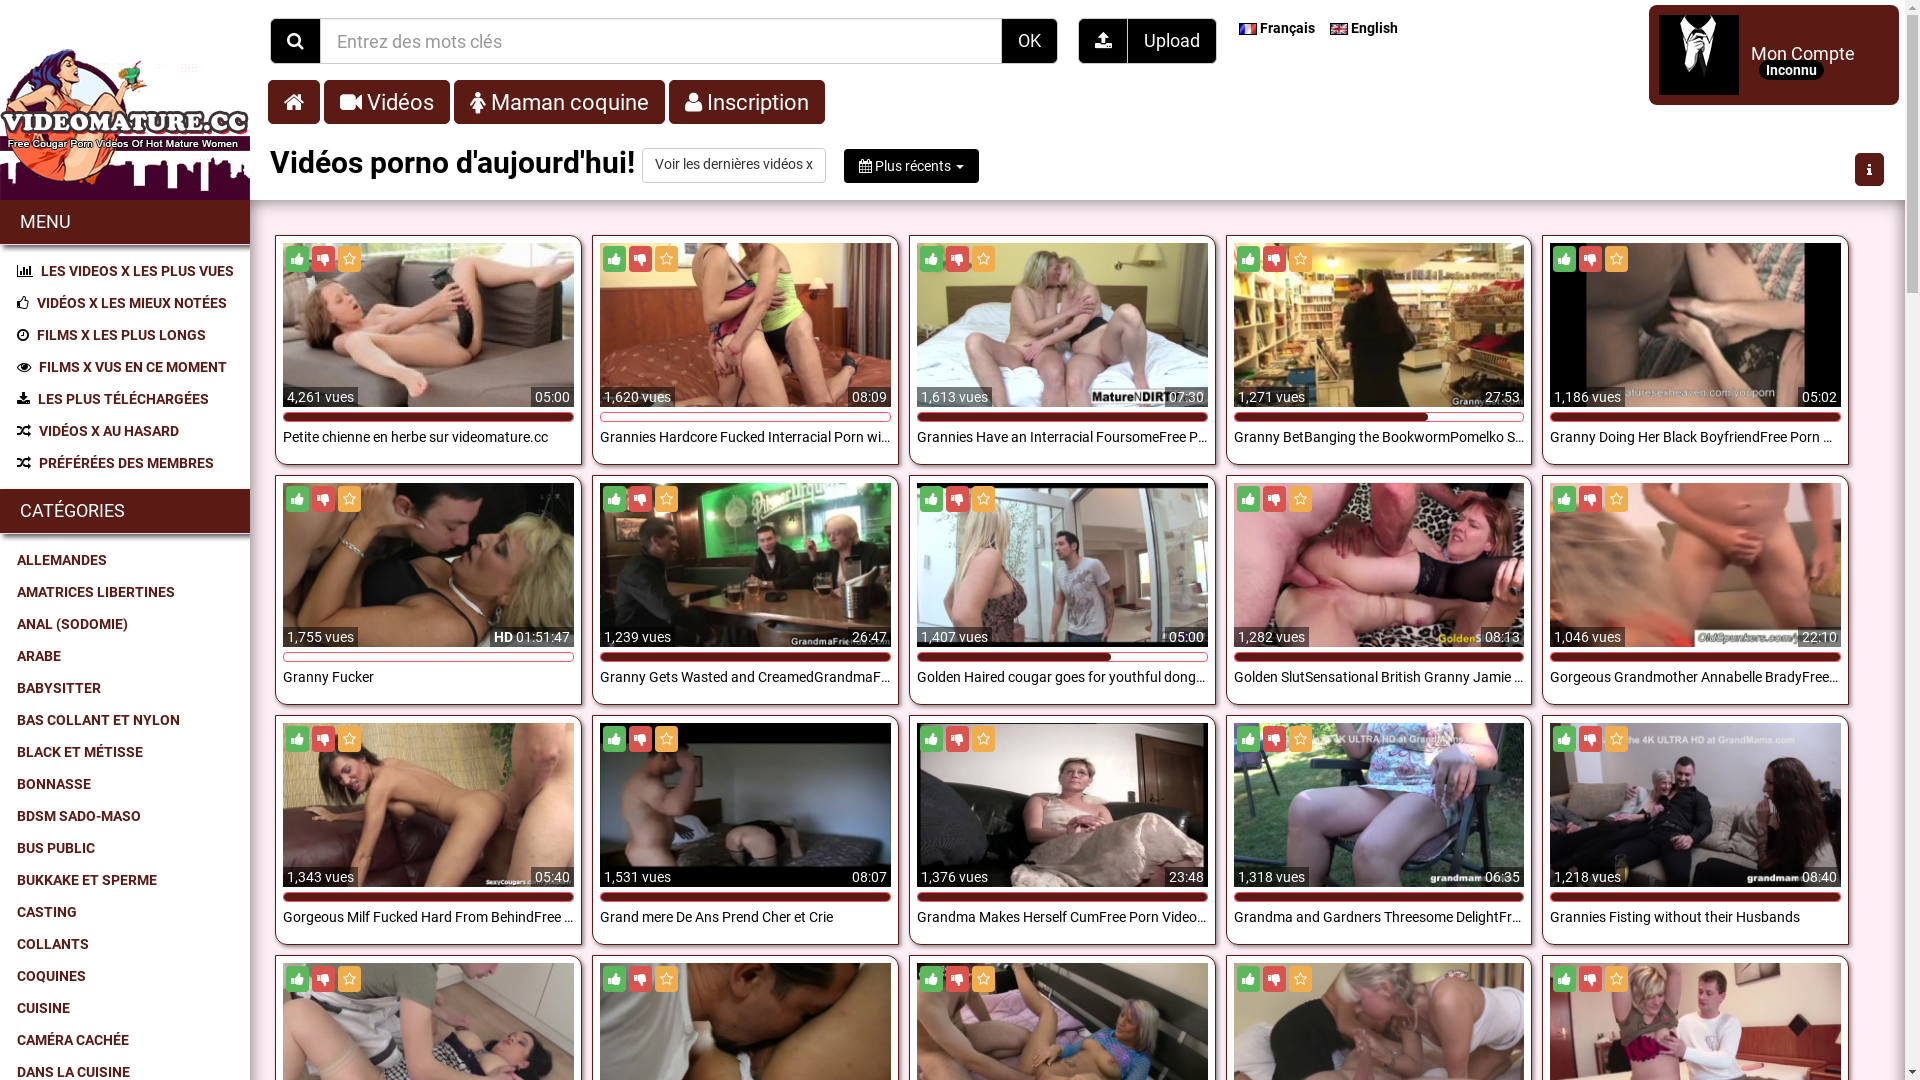 The height and width of the screenshot is (1080, 1920). I want to click on BUKKAKE ET SPERME, so click(126, 880).